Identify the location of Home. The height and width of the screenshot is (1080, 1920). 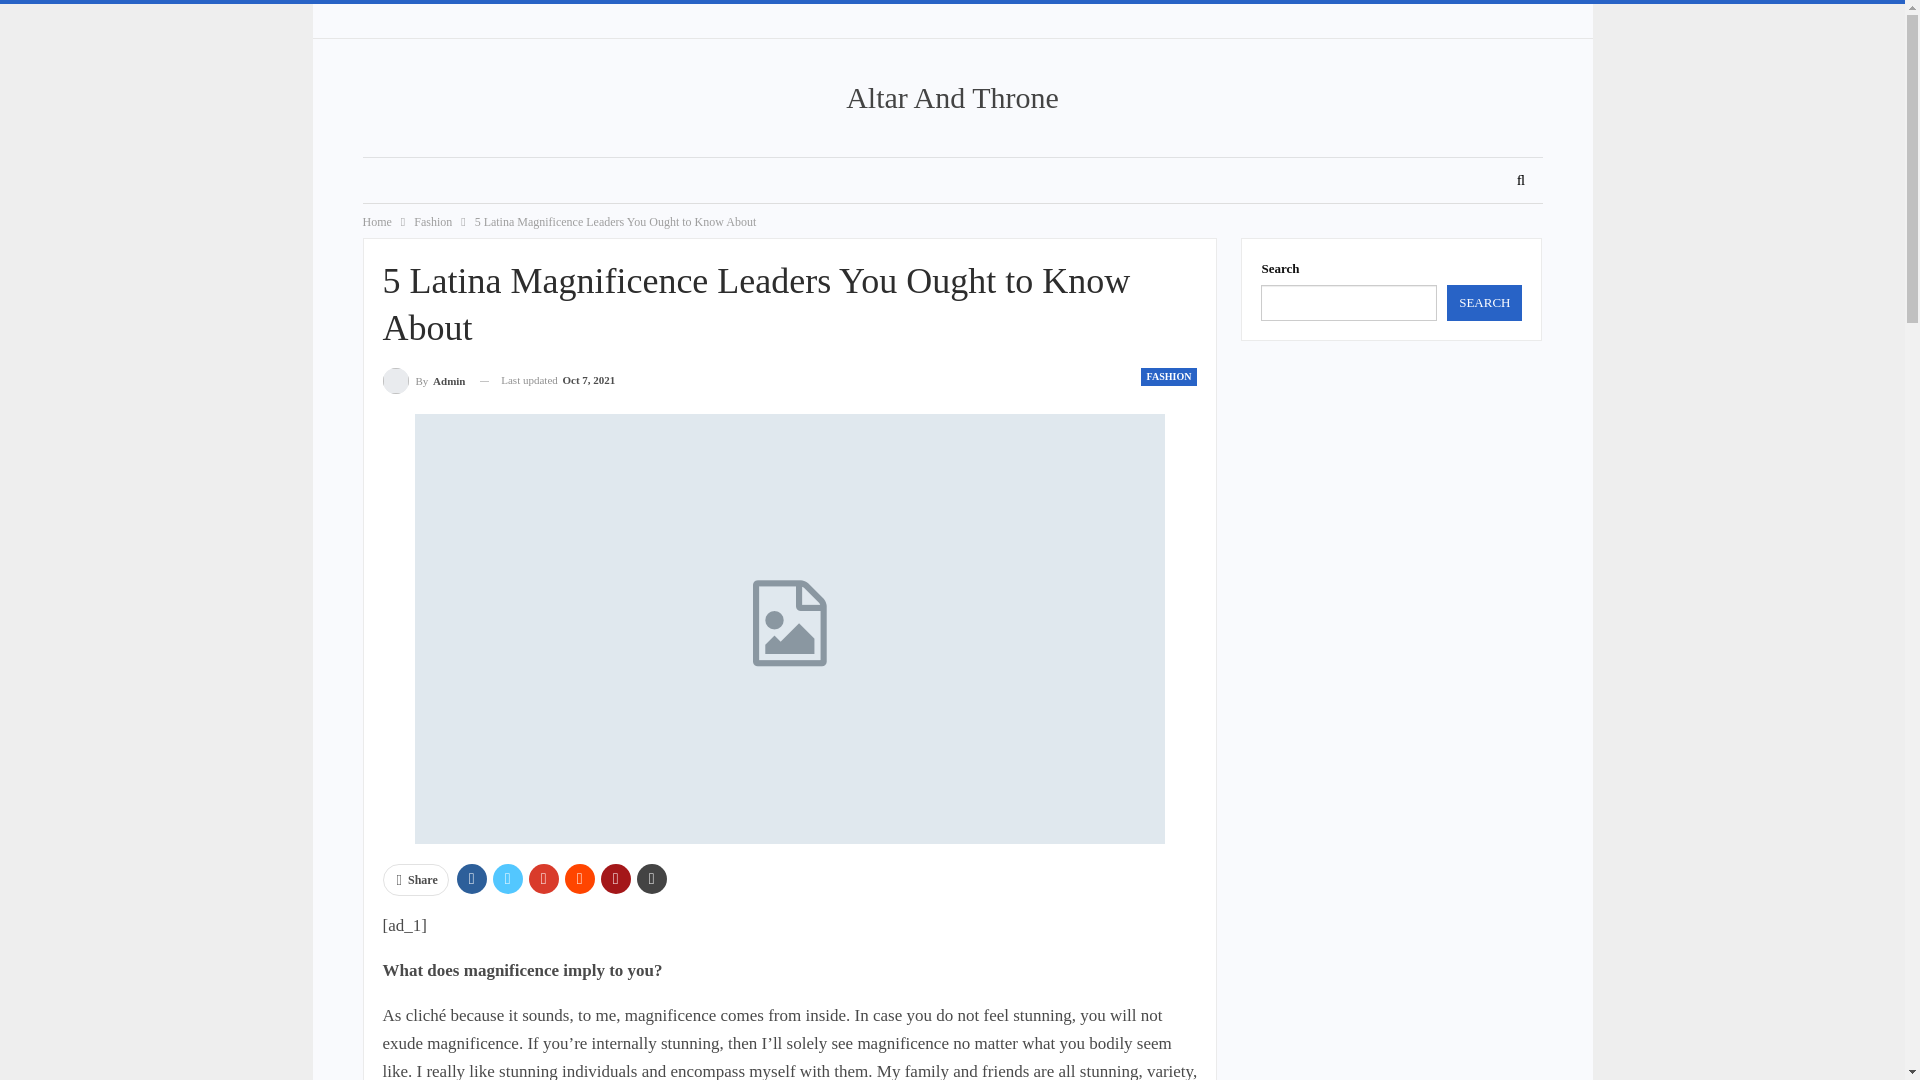
(376, 222).